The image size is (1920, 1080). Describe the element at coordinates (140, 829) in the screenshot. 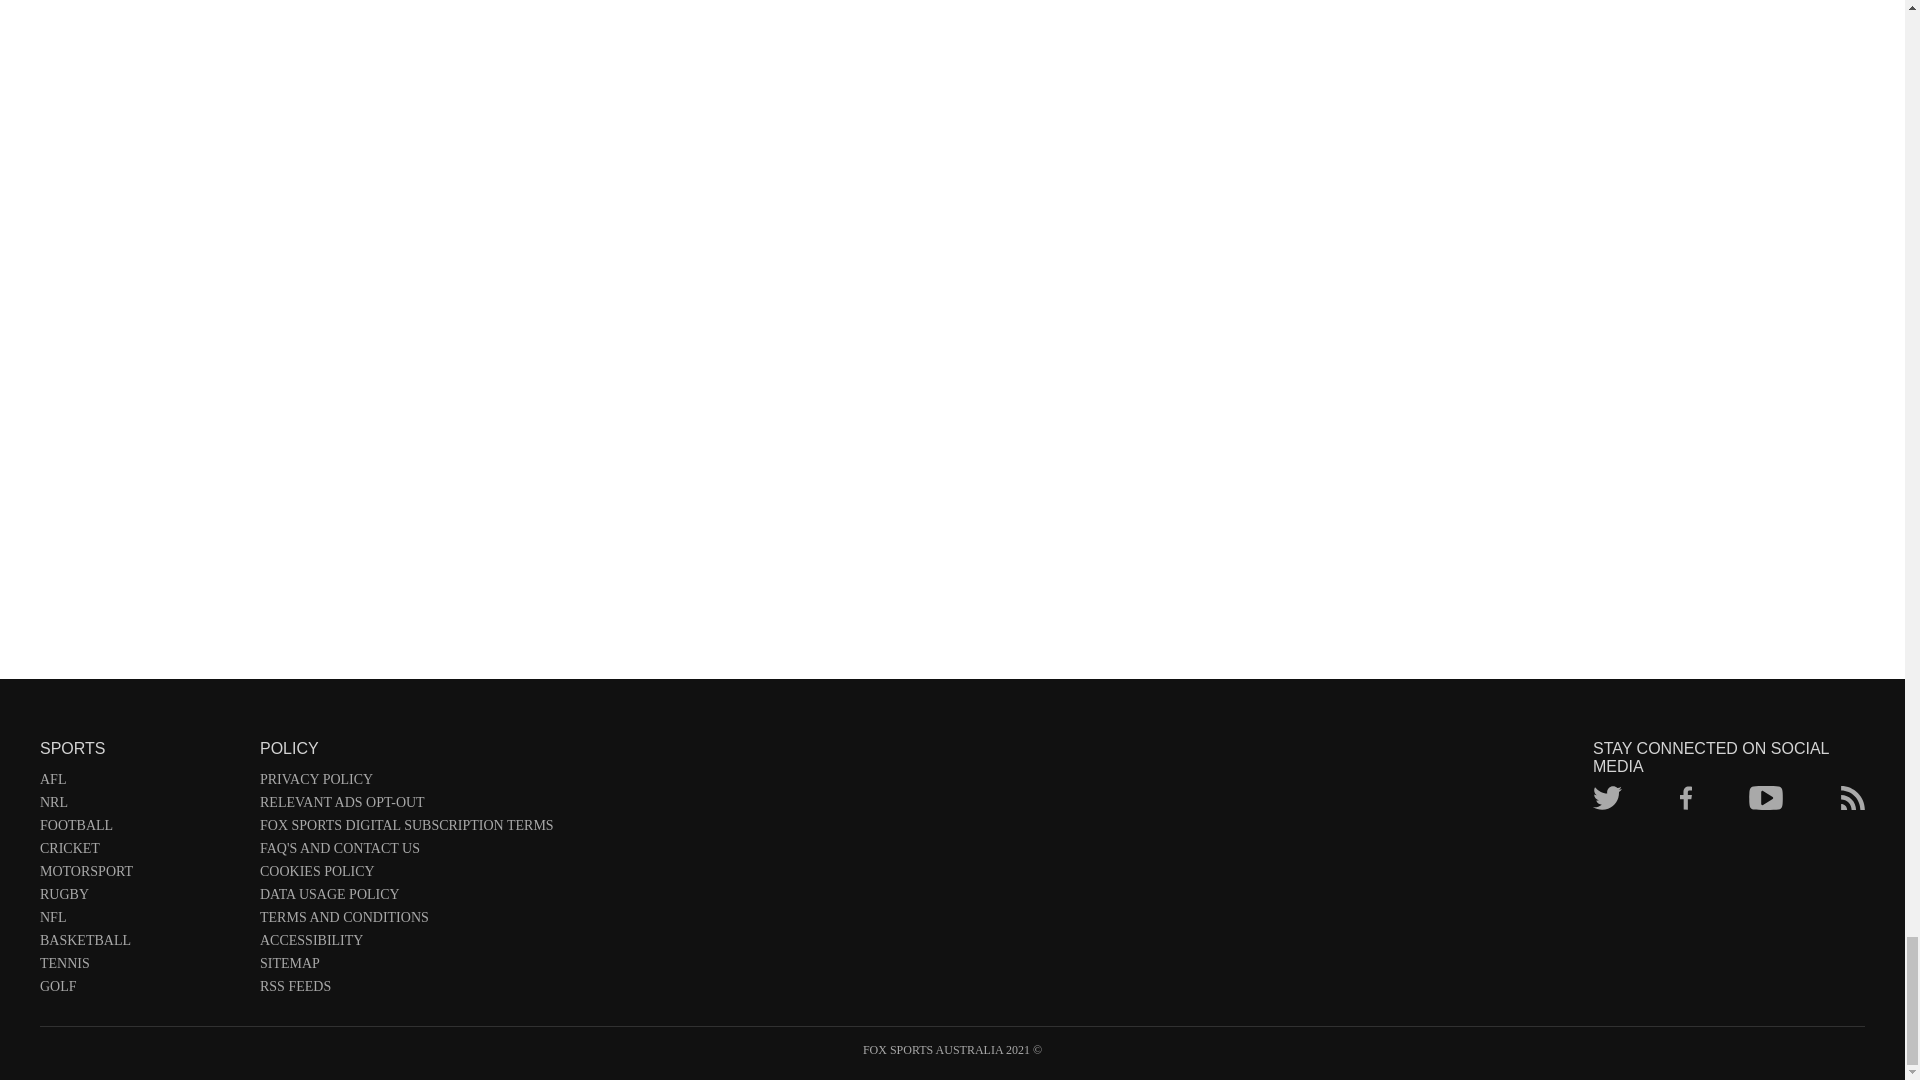

I see `FOOTBALL` at that location.